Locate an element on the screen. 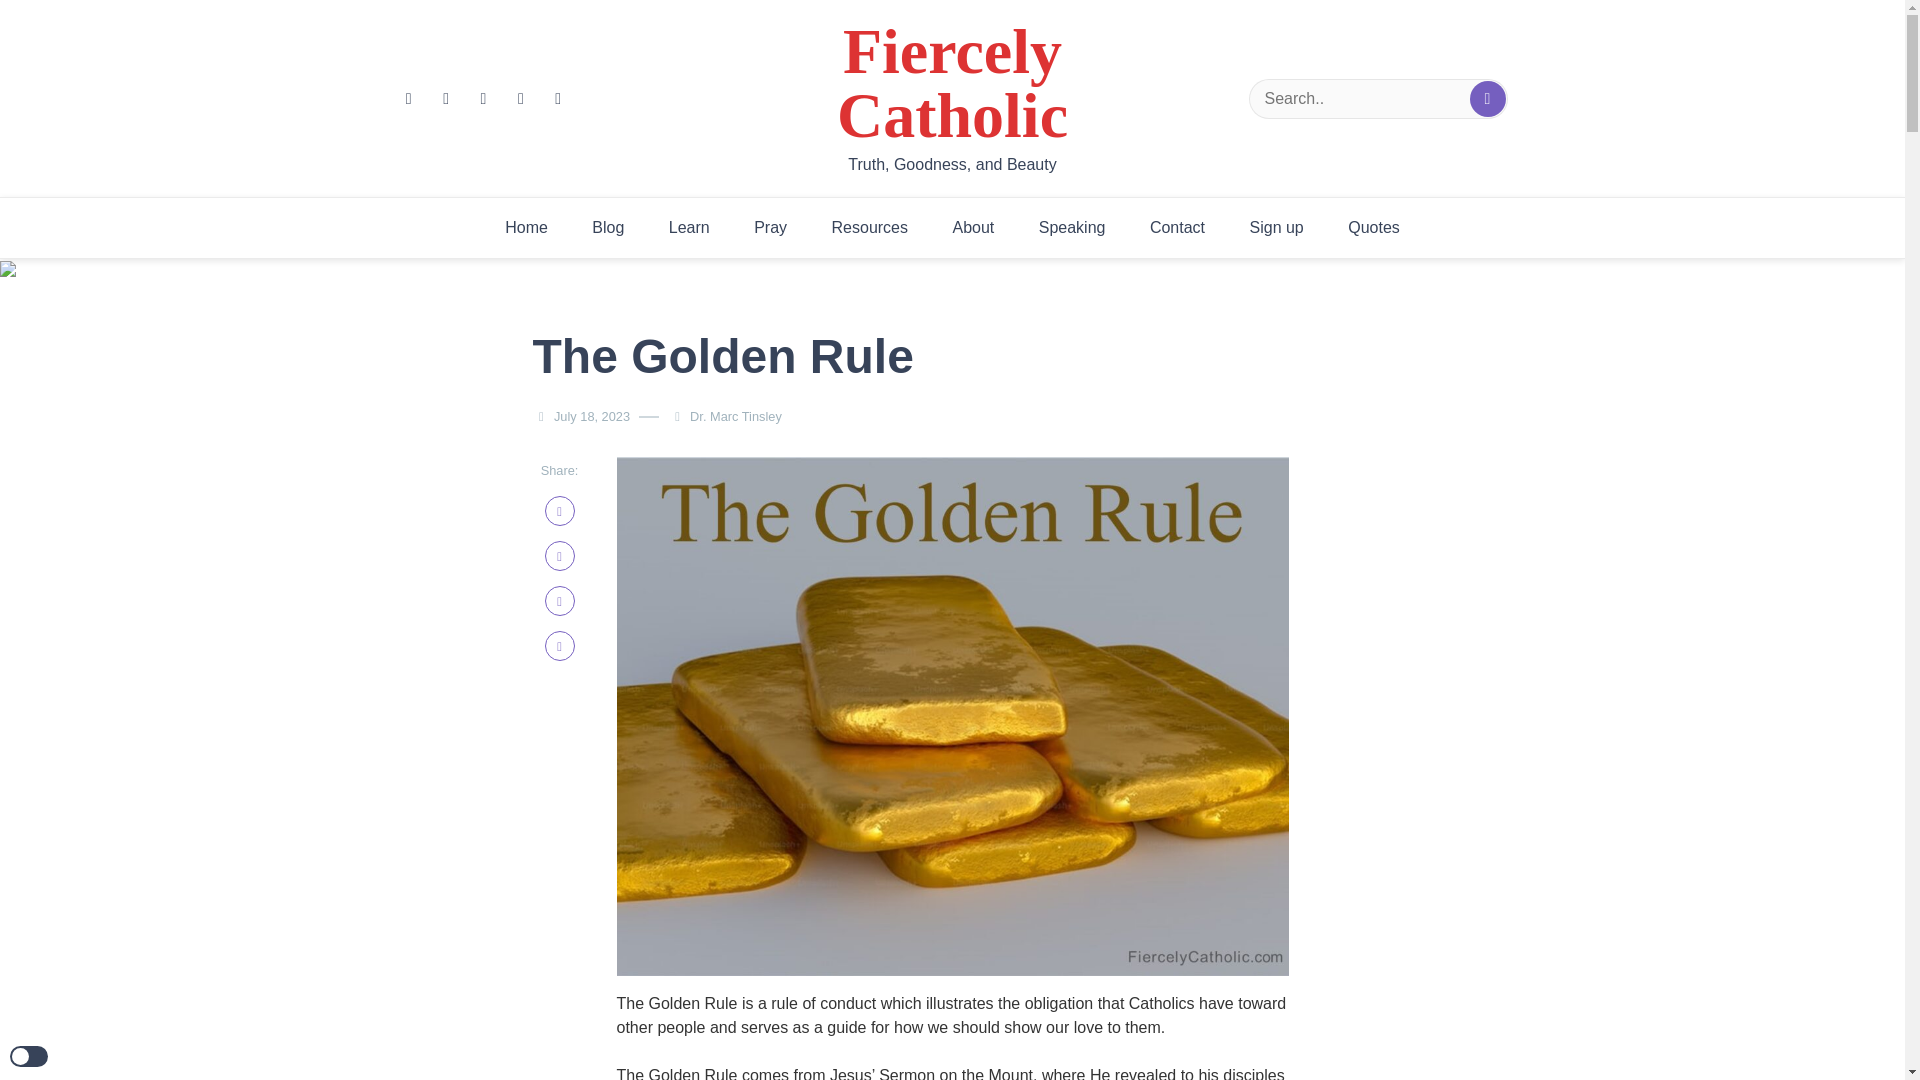 The image size is (1920, 1080). July 18, 2023 is located at coordinates (592, 416).